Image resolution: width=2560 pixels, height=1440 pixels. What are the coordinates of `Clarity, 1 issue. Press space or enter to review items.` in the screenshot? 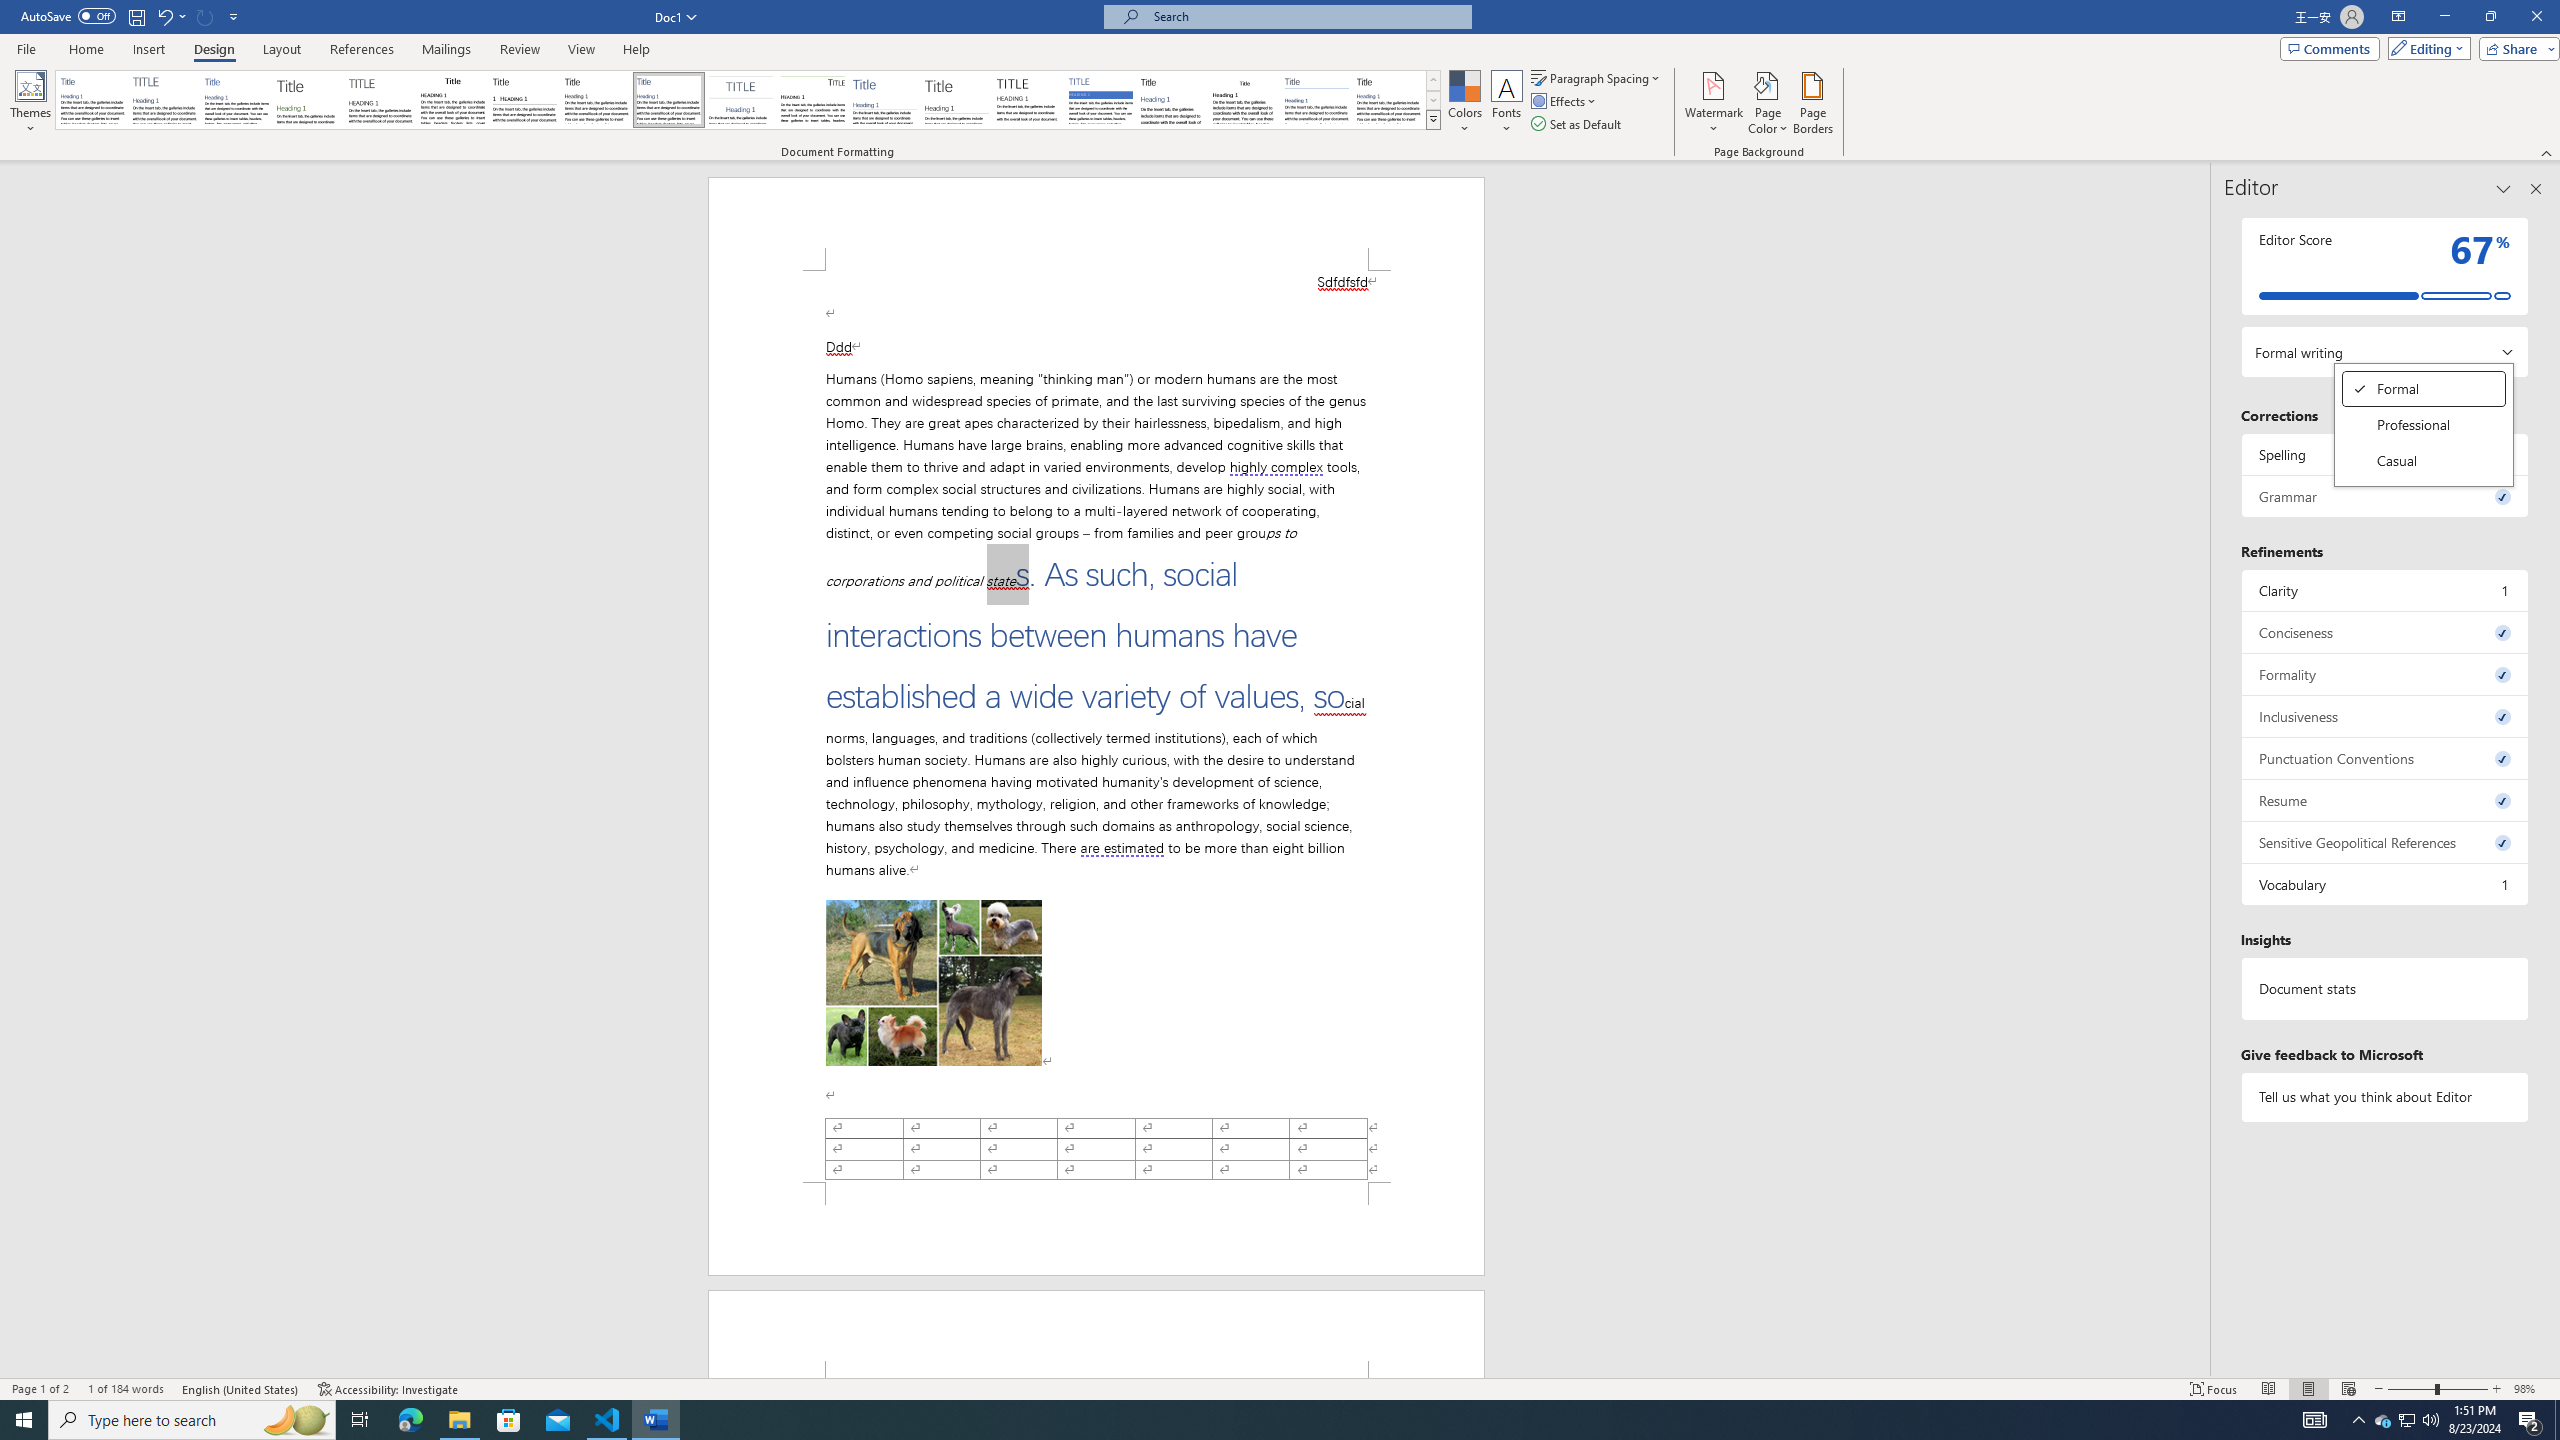 It's located at (40, 1389).